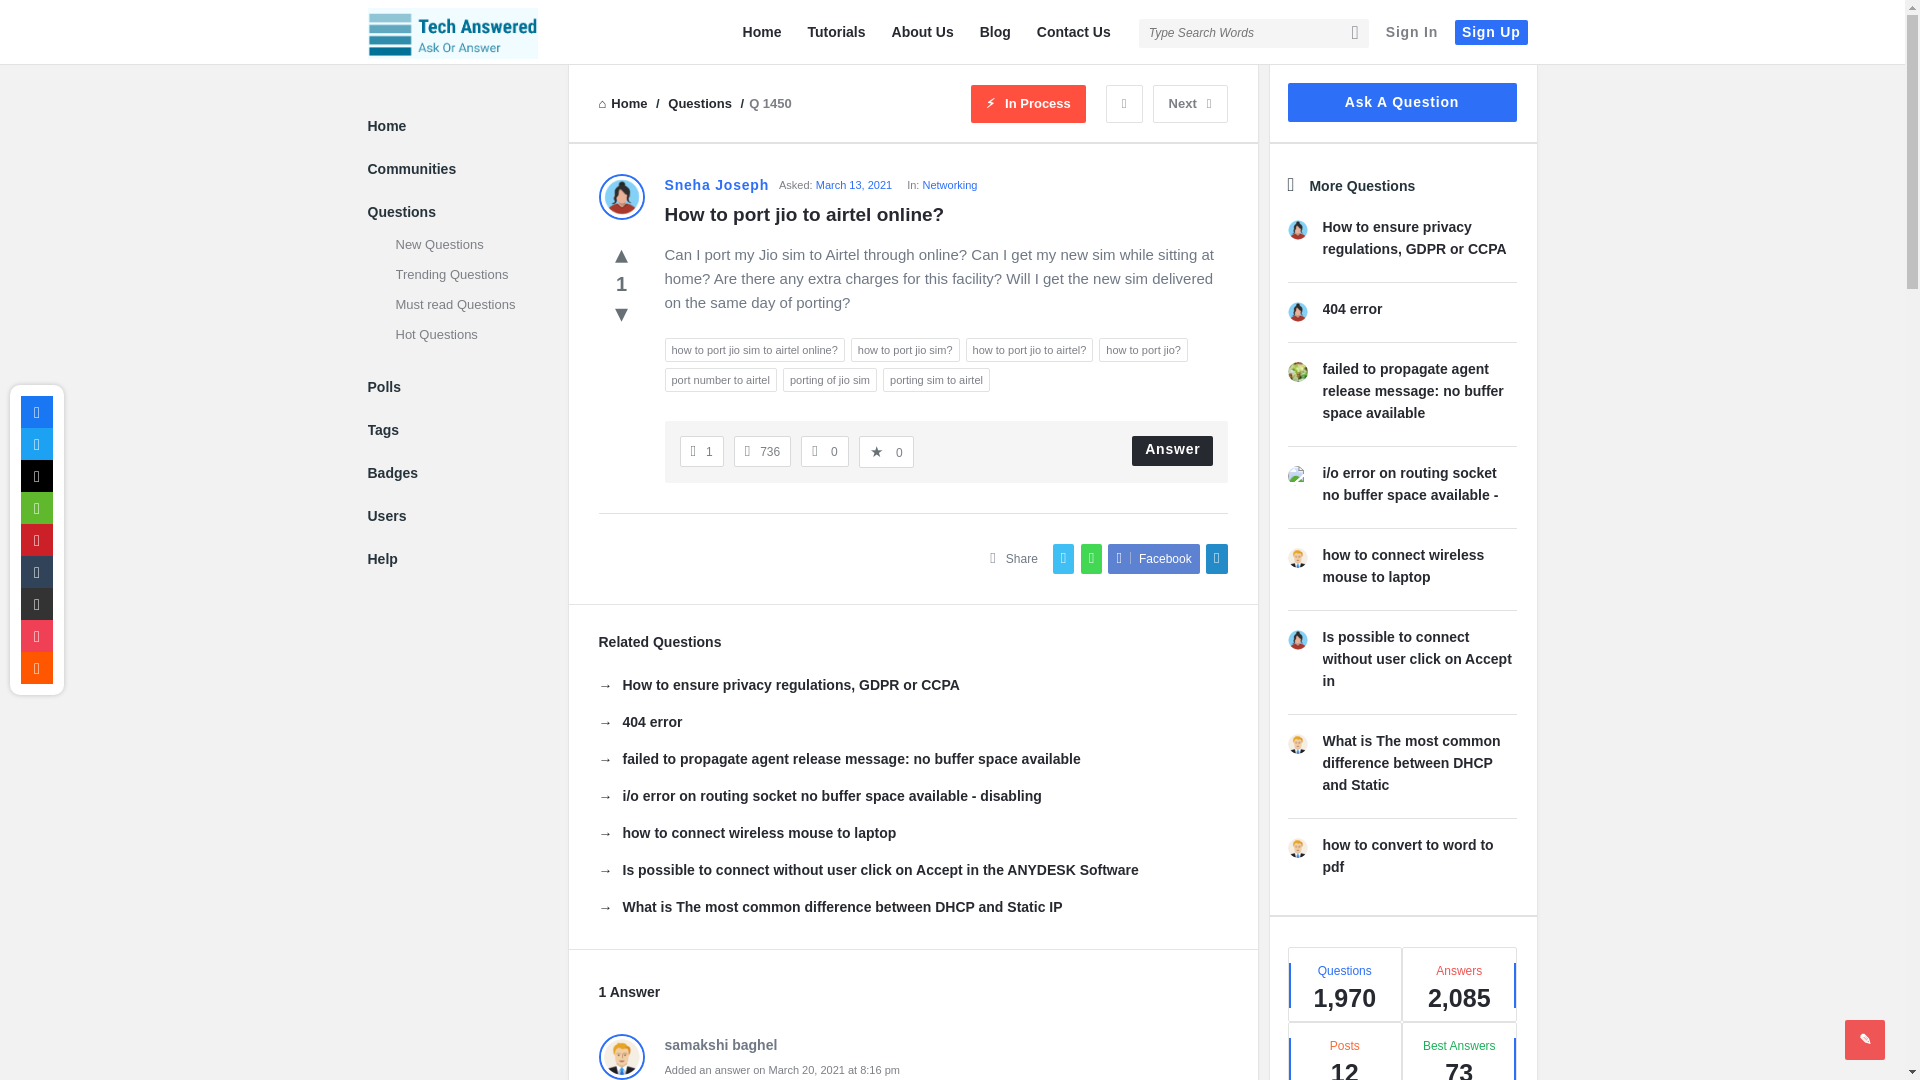 This screenshot has height=1080, width=1920. I want to click on Tech Answered, so click(452, 33).